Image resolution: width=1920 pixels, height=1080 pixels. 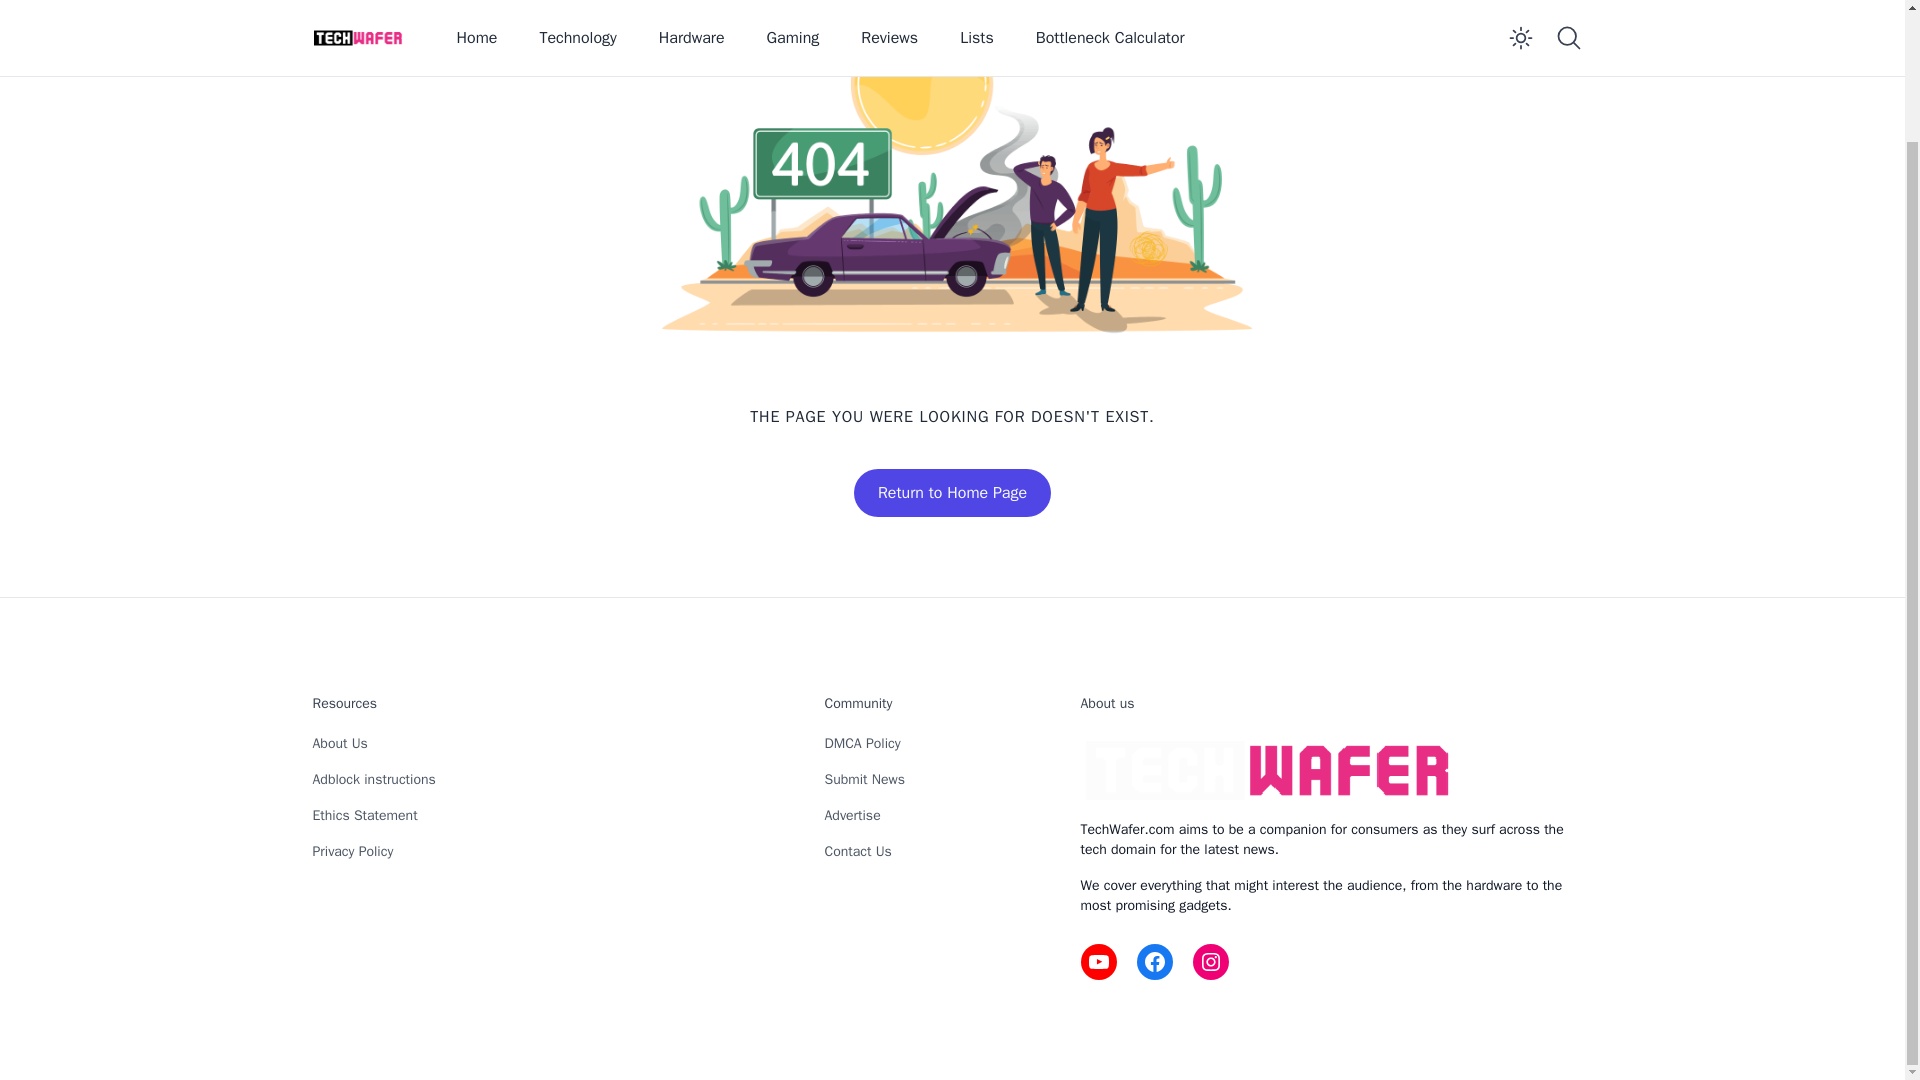 I want to click on Adblock instructions, so click(x=373, y=780).